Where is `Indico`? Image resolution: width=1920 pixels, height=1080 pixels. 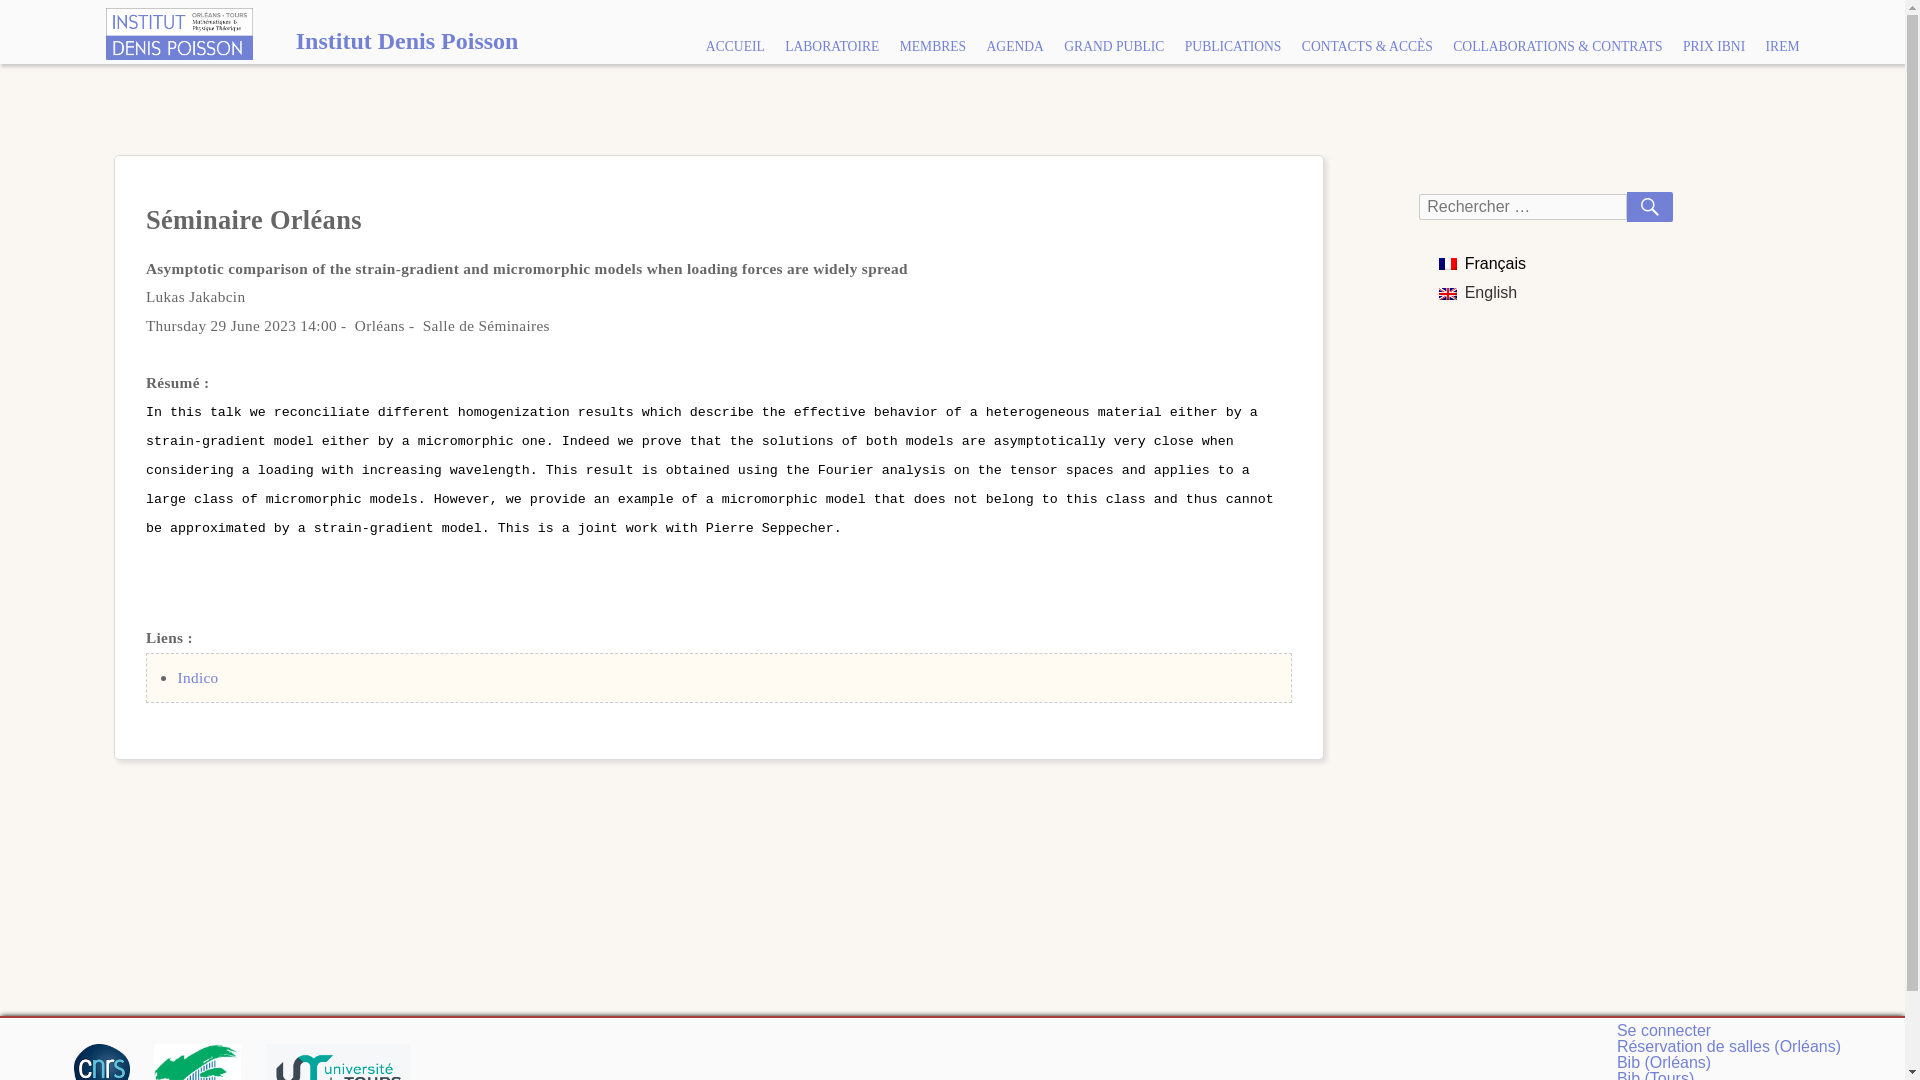
Indico is located at coordinates (197, 676).